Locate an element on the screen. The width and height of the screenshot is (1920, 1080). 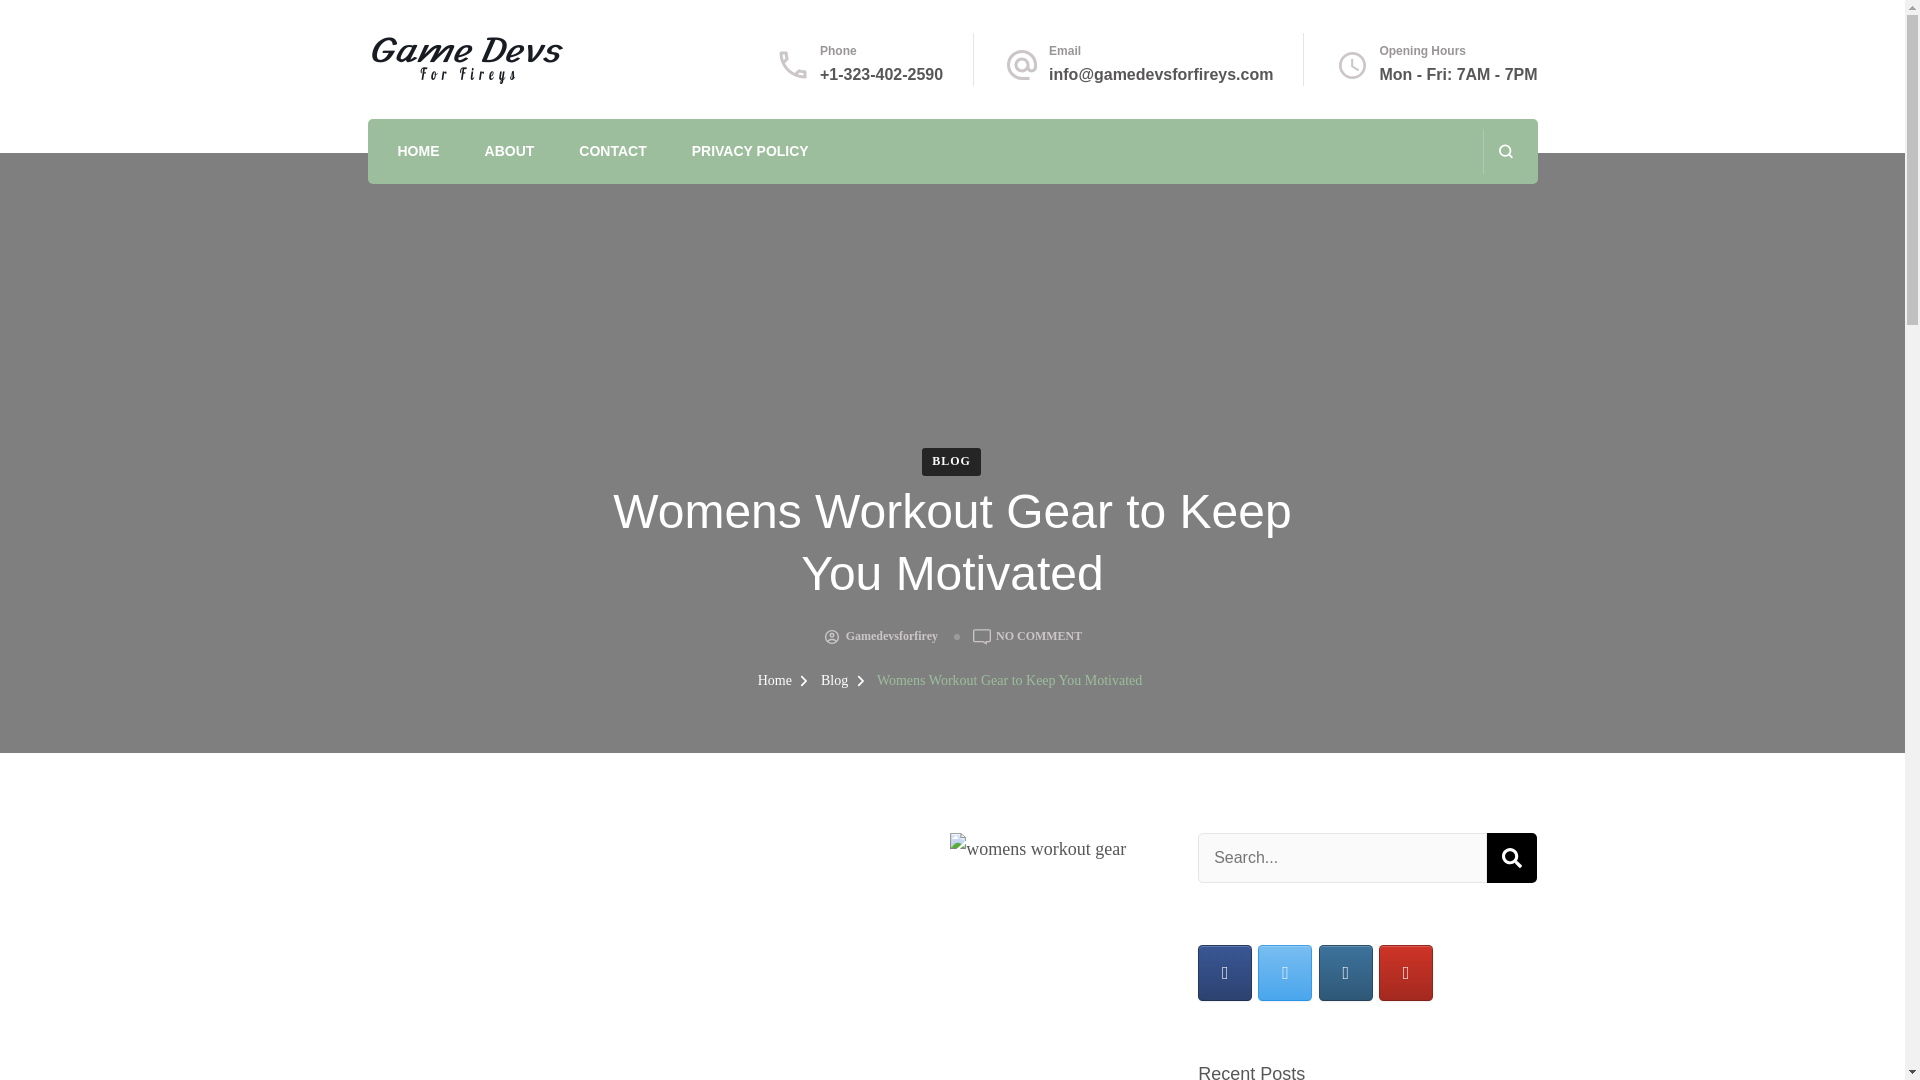
ABOUT is located at coordinates (510, 153).